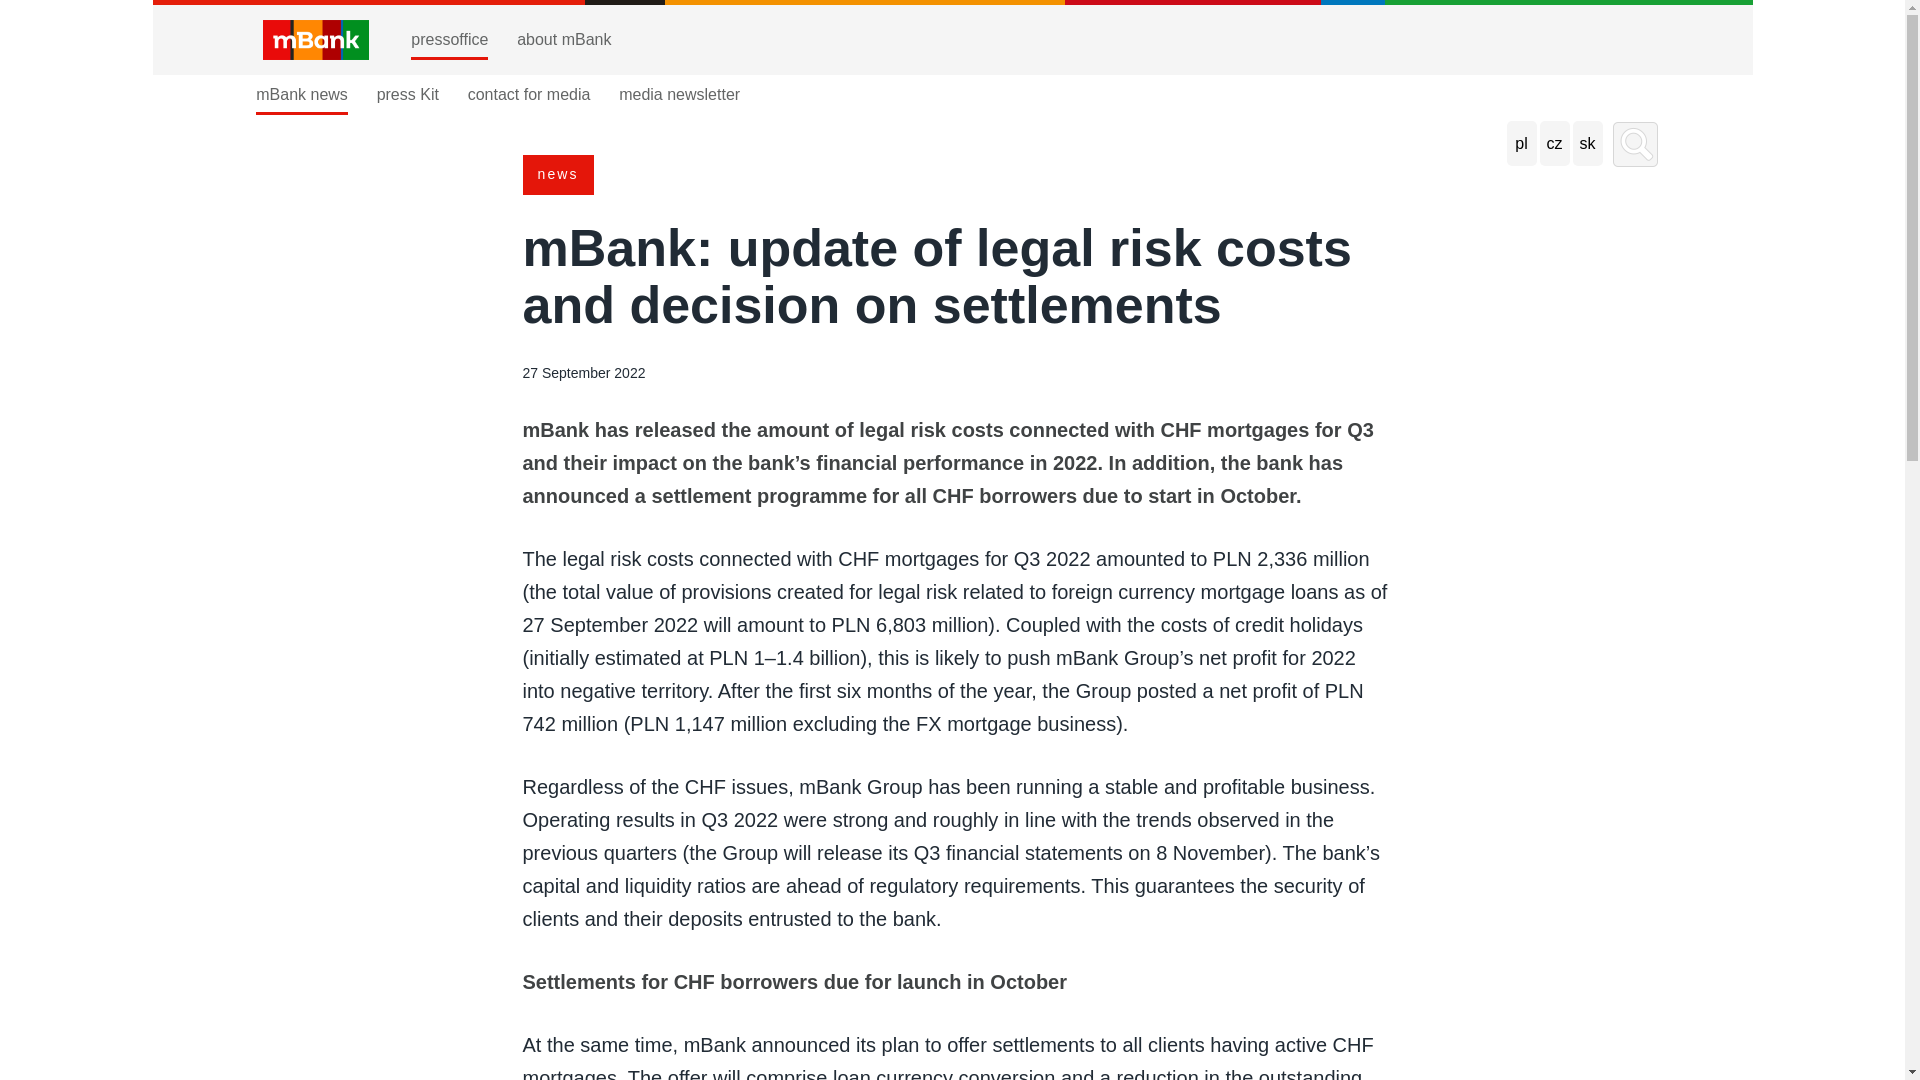 The width and height of the screenshot is (1920, 1080). I want to click on Pressoffice, so click(448, 40).